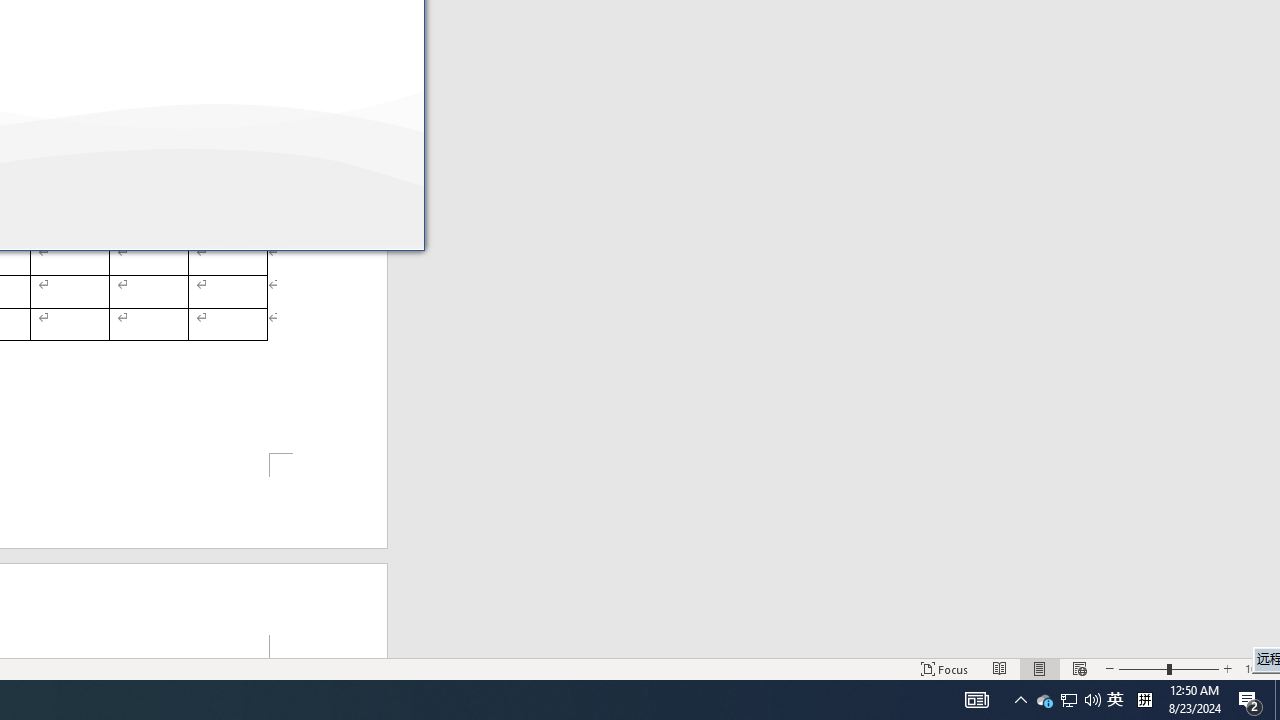  What do you see at coordinates (1144, 700) in the screenshot?
I see `User Promoted Notification Area` at bounding box center [1144, 700].